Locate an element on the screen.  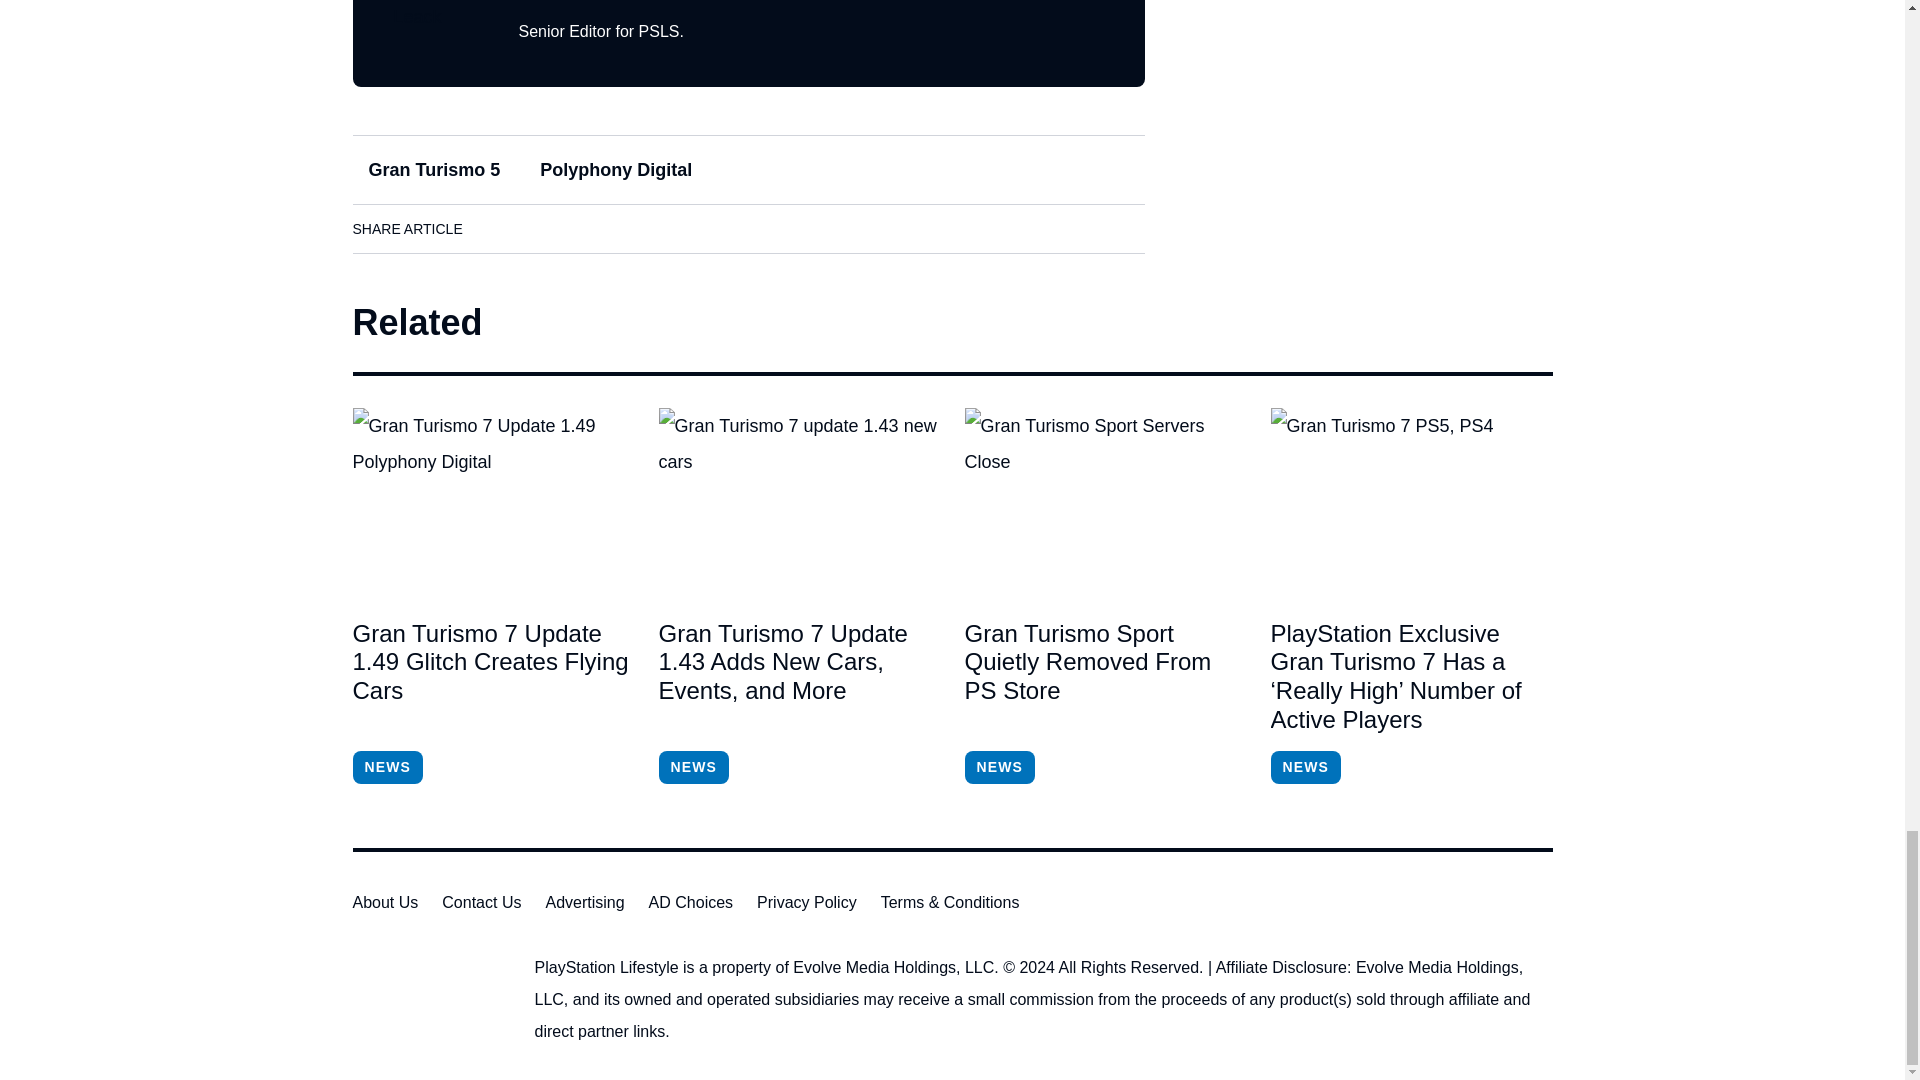
Gran Turismo 7 Update 1.49 Glitch Creates Flying Cars is located at coordinates (492, 677).